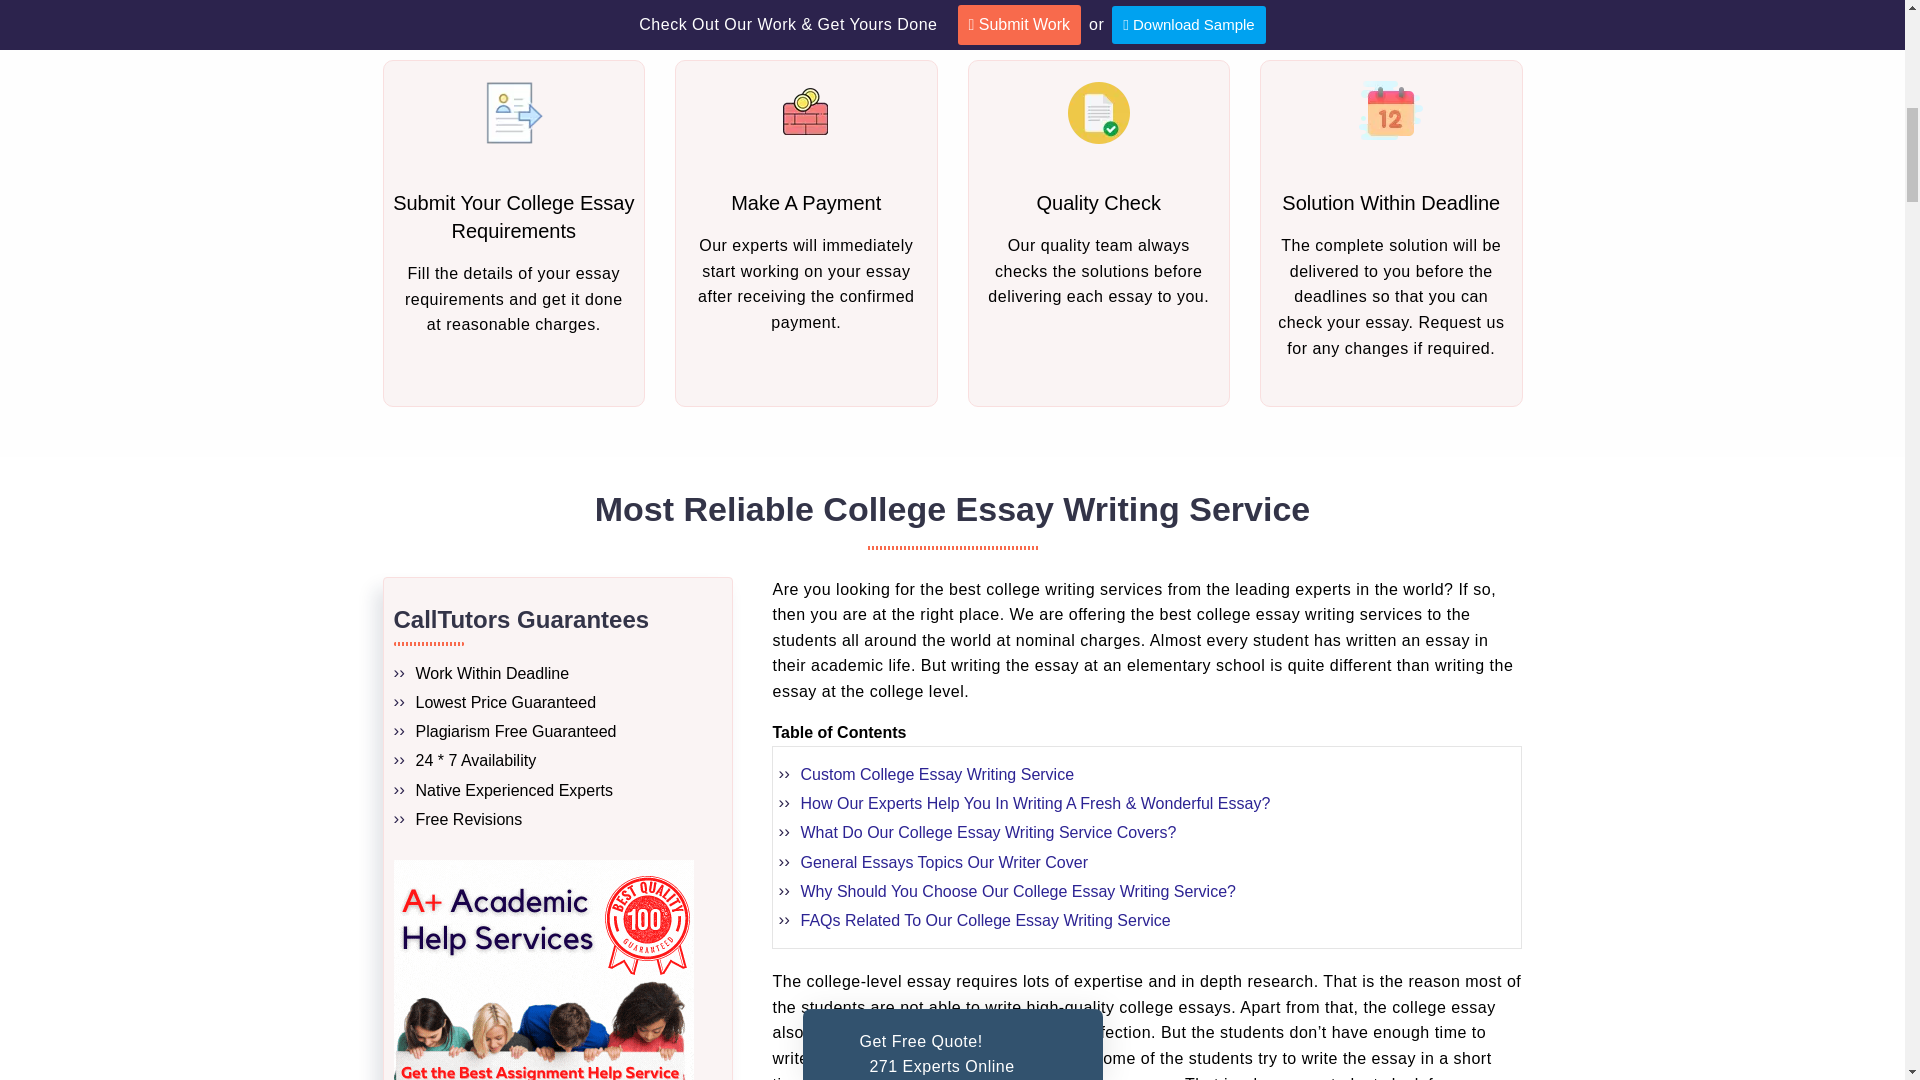 The height and width of the screenshot is (1080, 1920). Describe the element at coordinates (1017, 891) in the screenshot. I see `Why Should You Choose Our College Essay Writing Service?` at that location.